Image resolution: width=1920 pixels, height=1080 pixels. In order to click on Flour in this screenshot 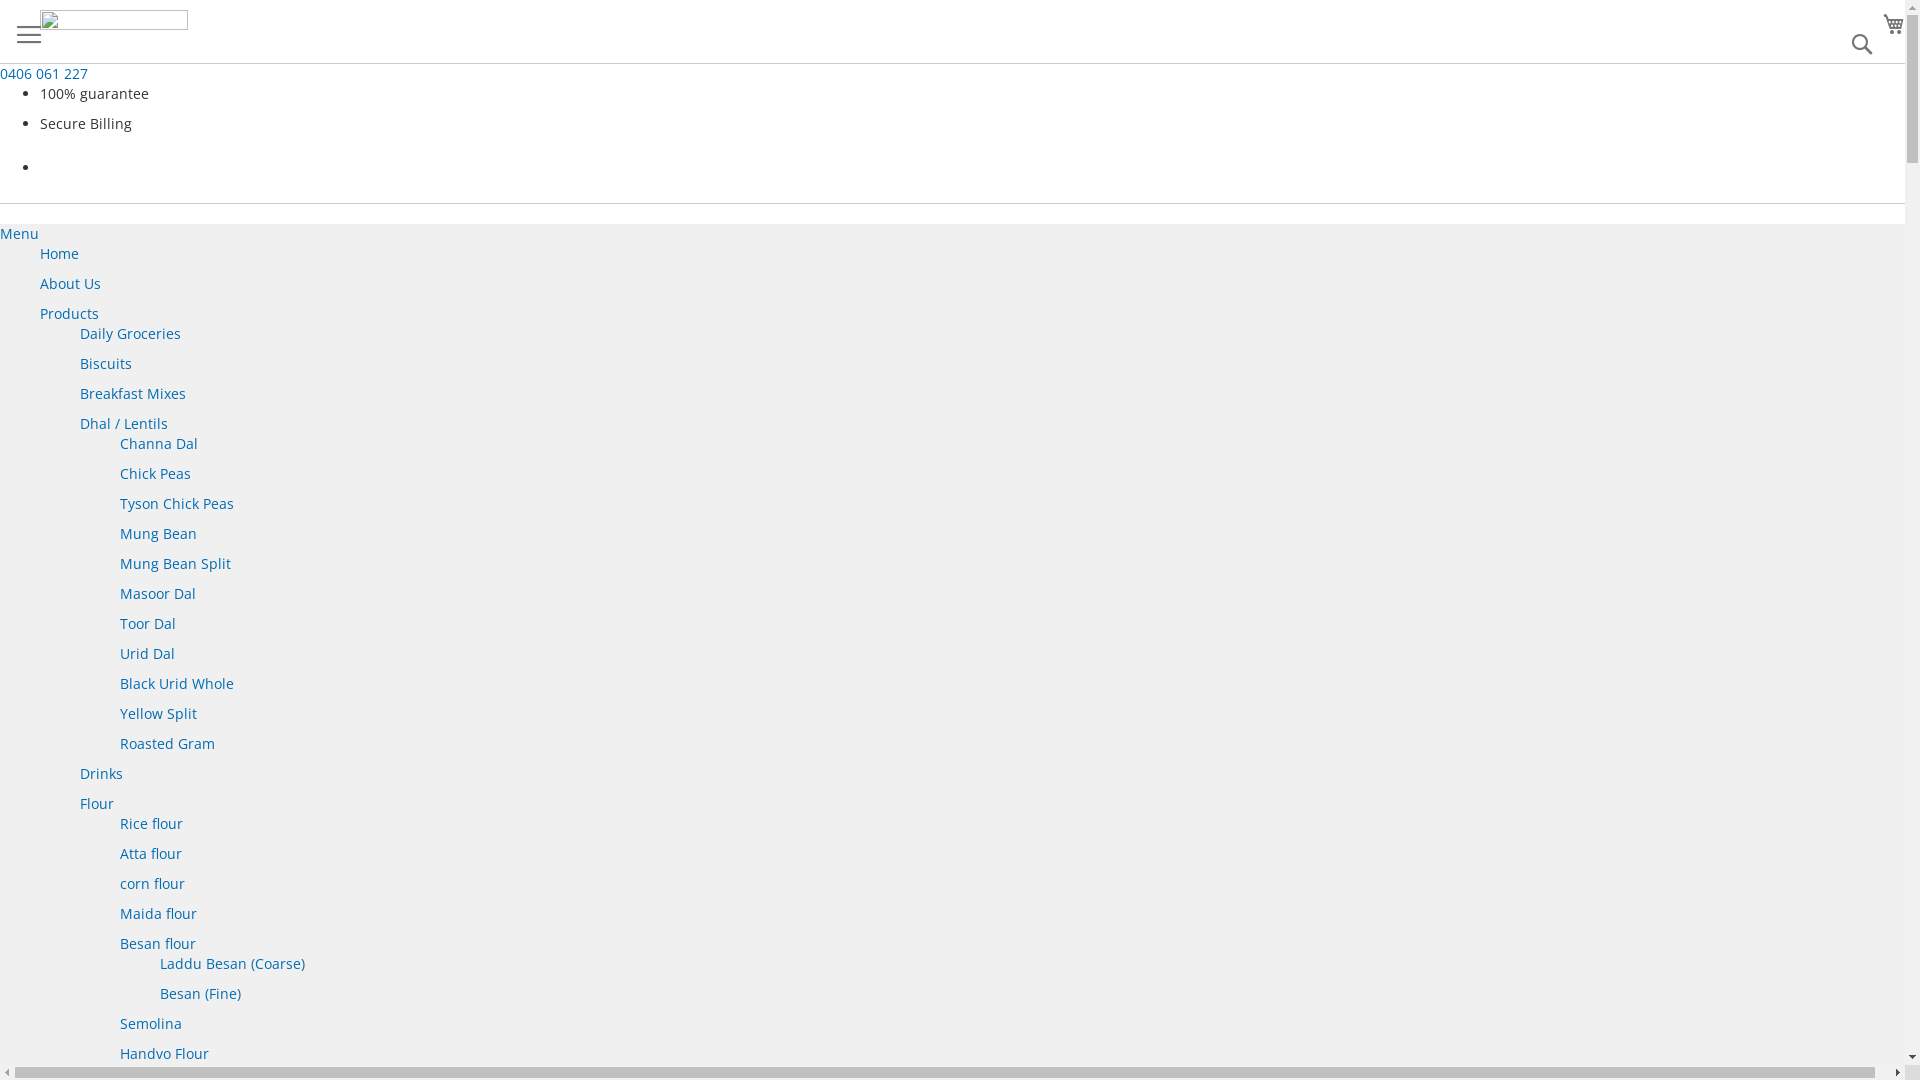, I will do `click(97, 804)`.